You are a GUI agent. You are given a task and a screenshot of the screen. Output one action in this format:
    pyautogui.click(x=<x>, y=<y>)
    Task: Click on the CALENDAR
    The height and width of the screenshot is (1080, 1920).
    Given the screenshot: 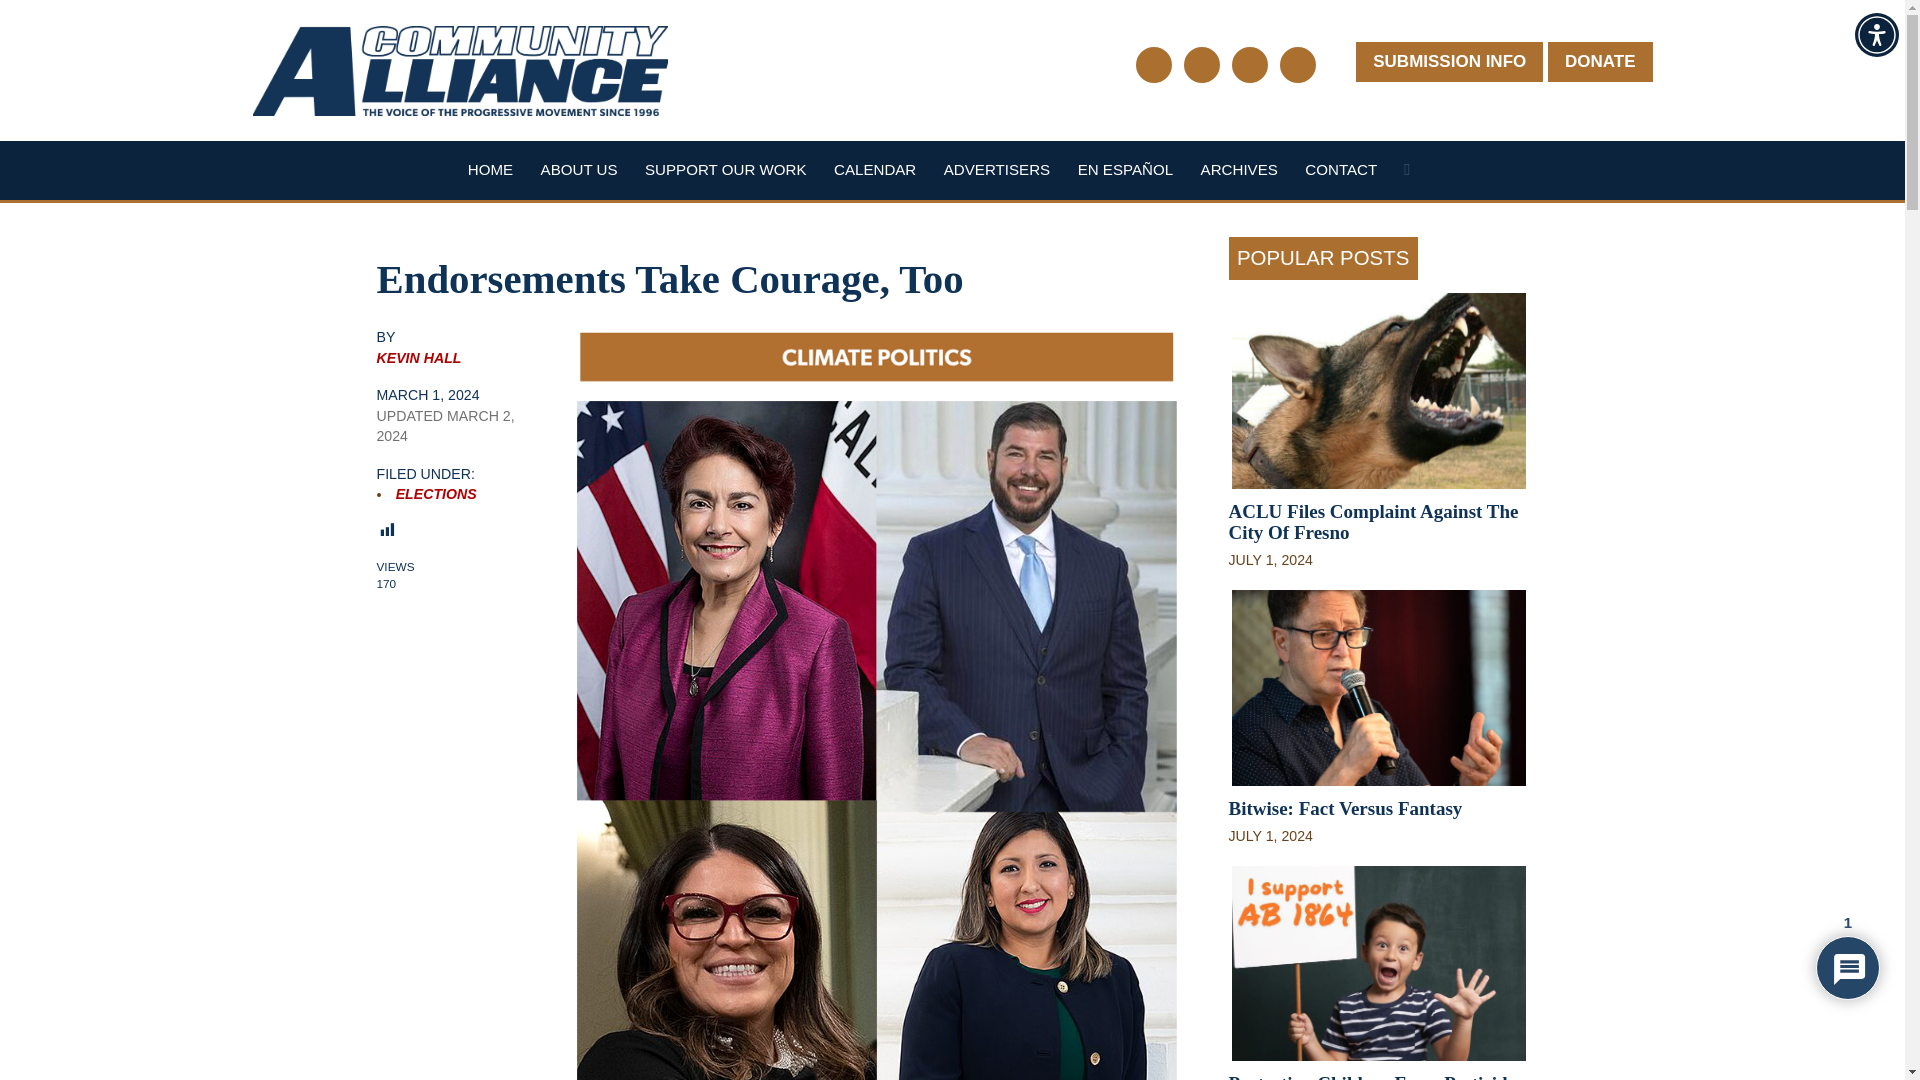 What is the action you would take?
    pyautogui.click(x=874, y=169)
    